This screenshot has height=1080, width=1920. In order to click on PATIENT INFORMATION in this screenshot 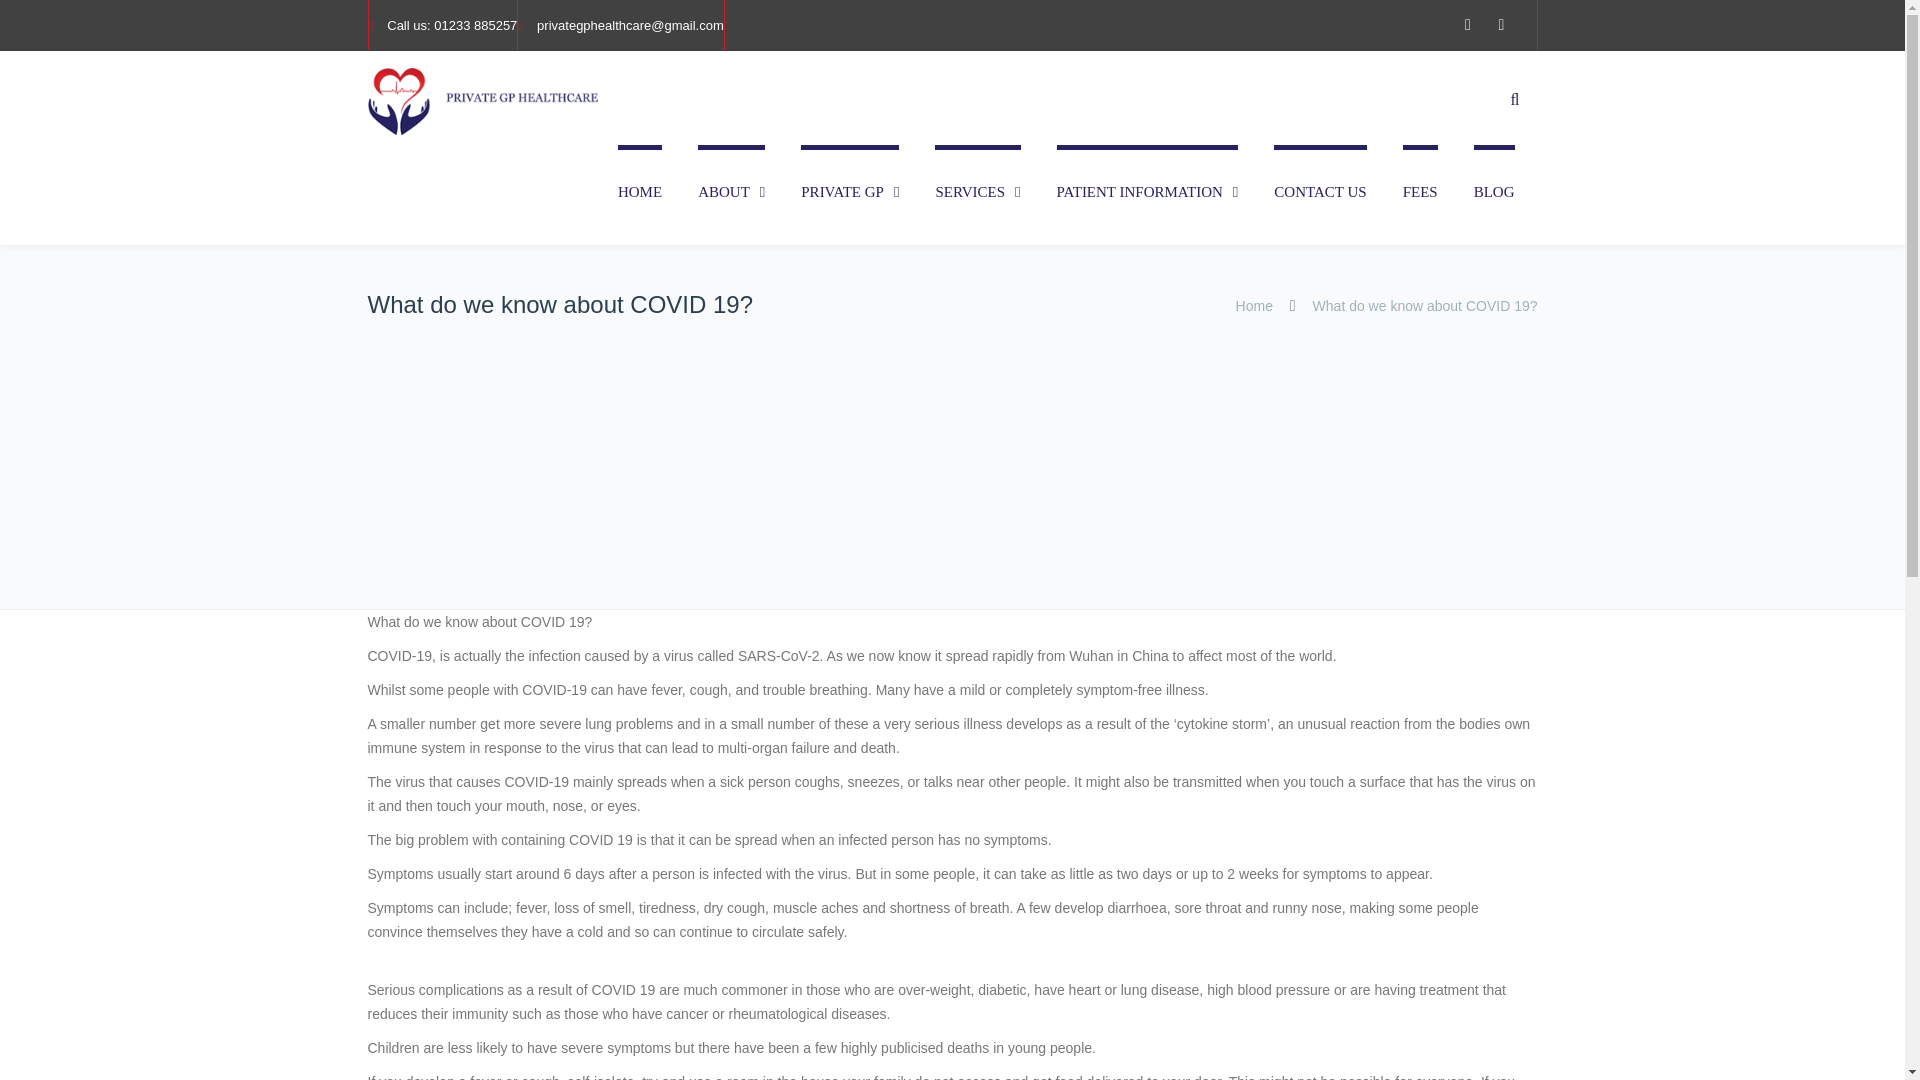, I will do `click(1148, 194)`.